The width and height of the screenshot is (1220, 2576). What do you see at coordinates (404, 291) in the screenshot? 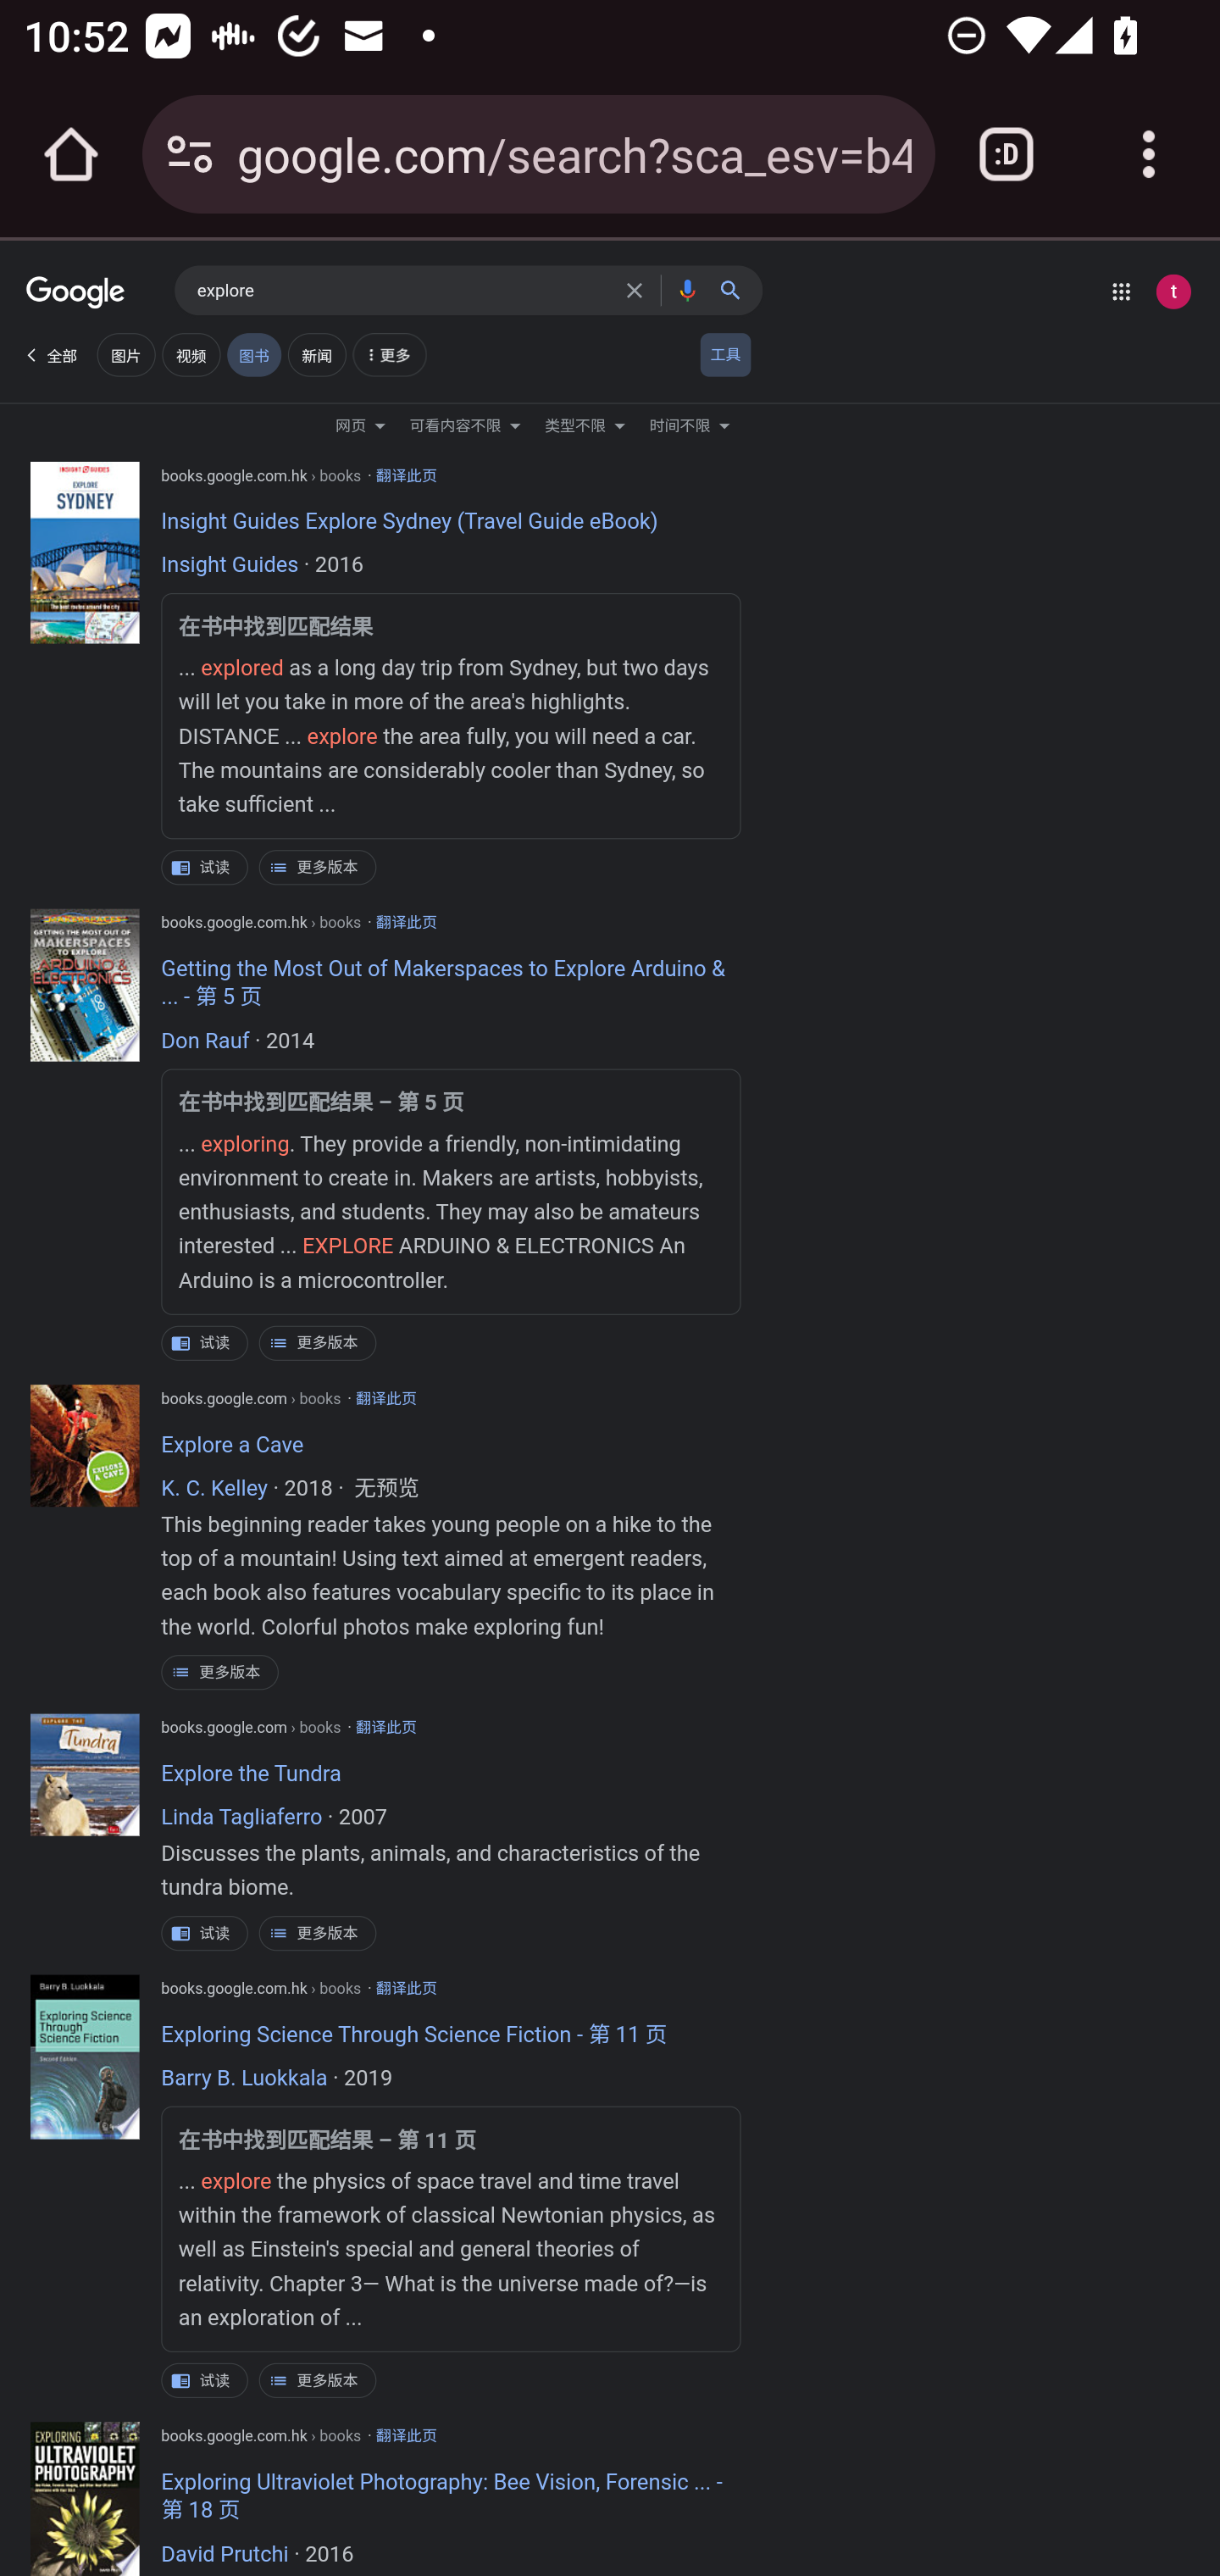
I see `explore` at bounding box center [404, 291].